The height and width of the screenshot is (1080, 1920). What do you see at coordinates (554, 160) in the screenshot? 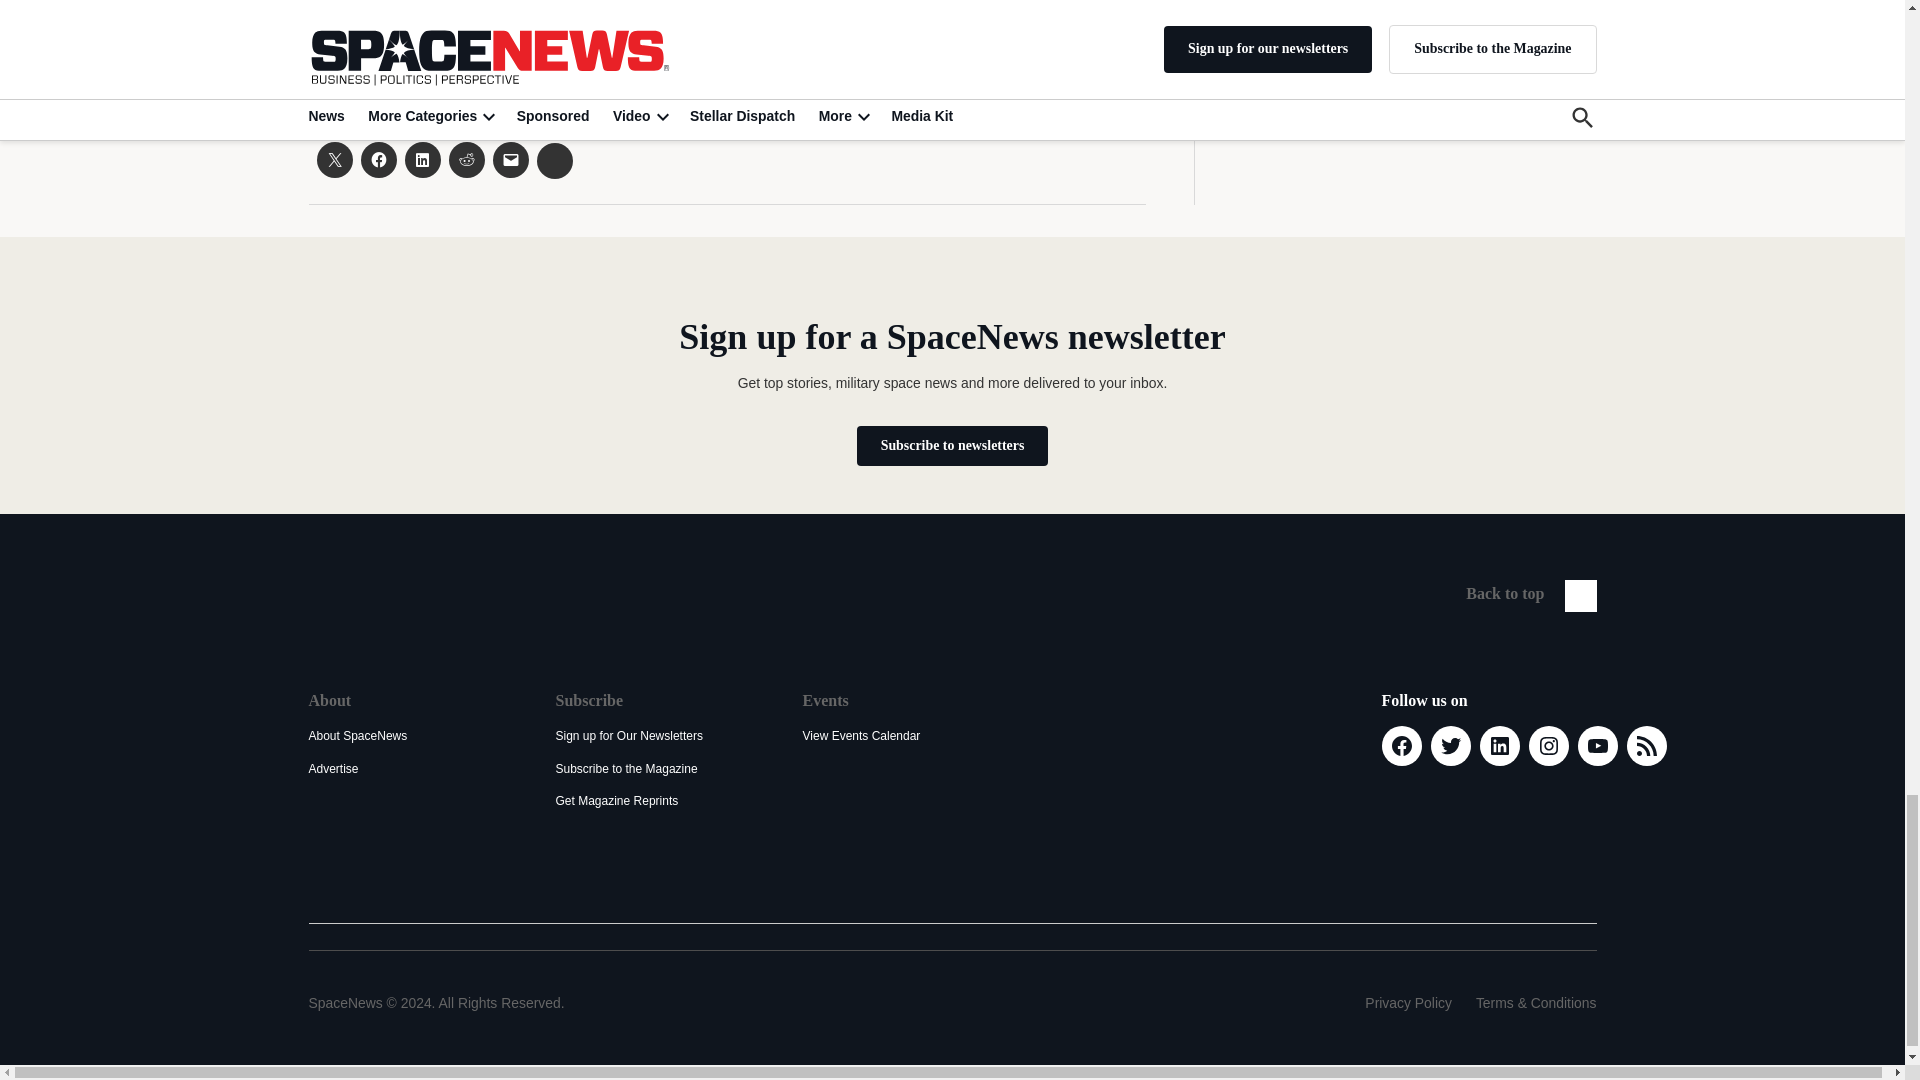
I see `Click to share on Clipboard` at bounding box center [554, 160].